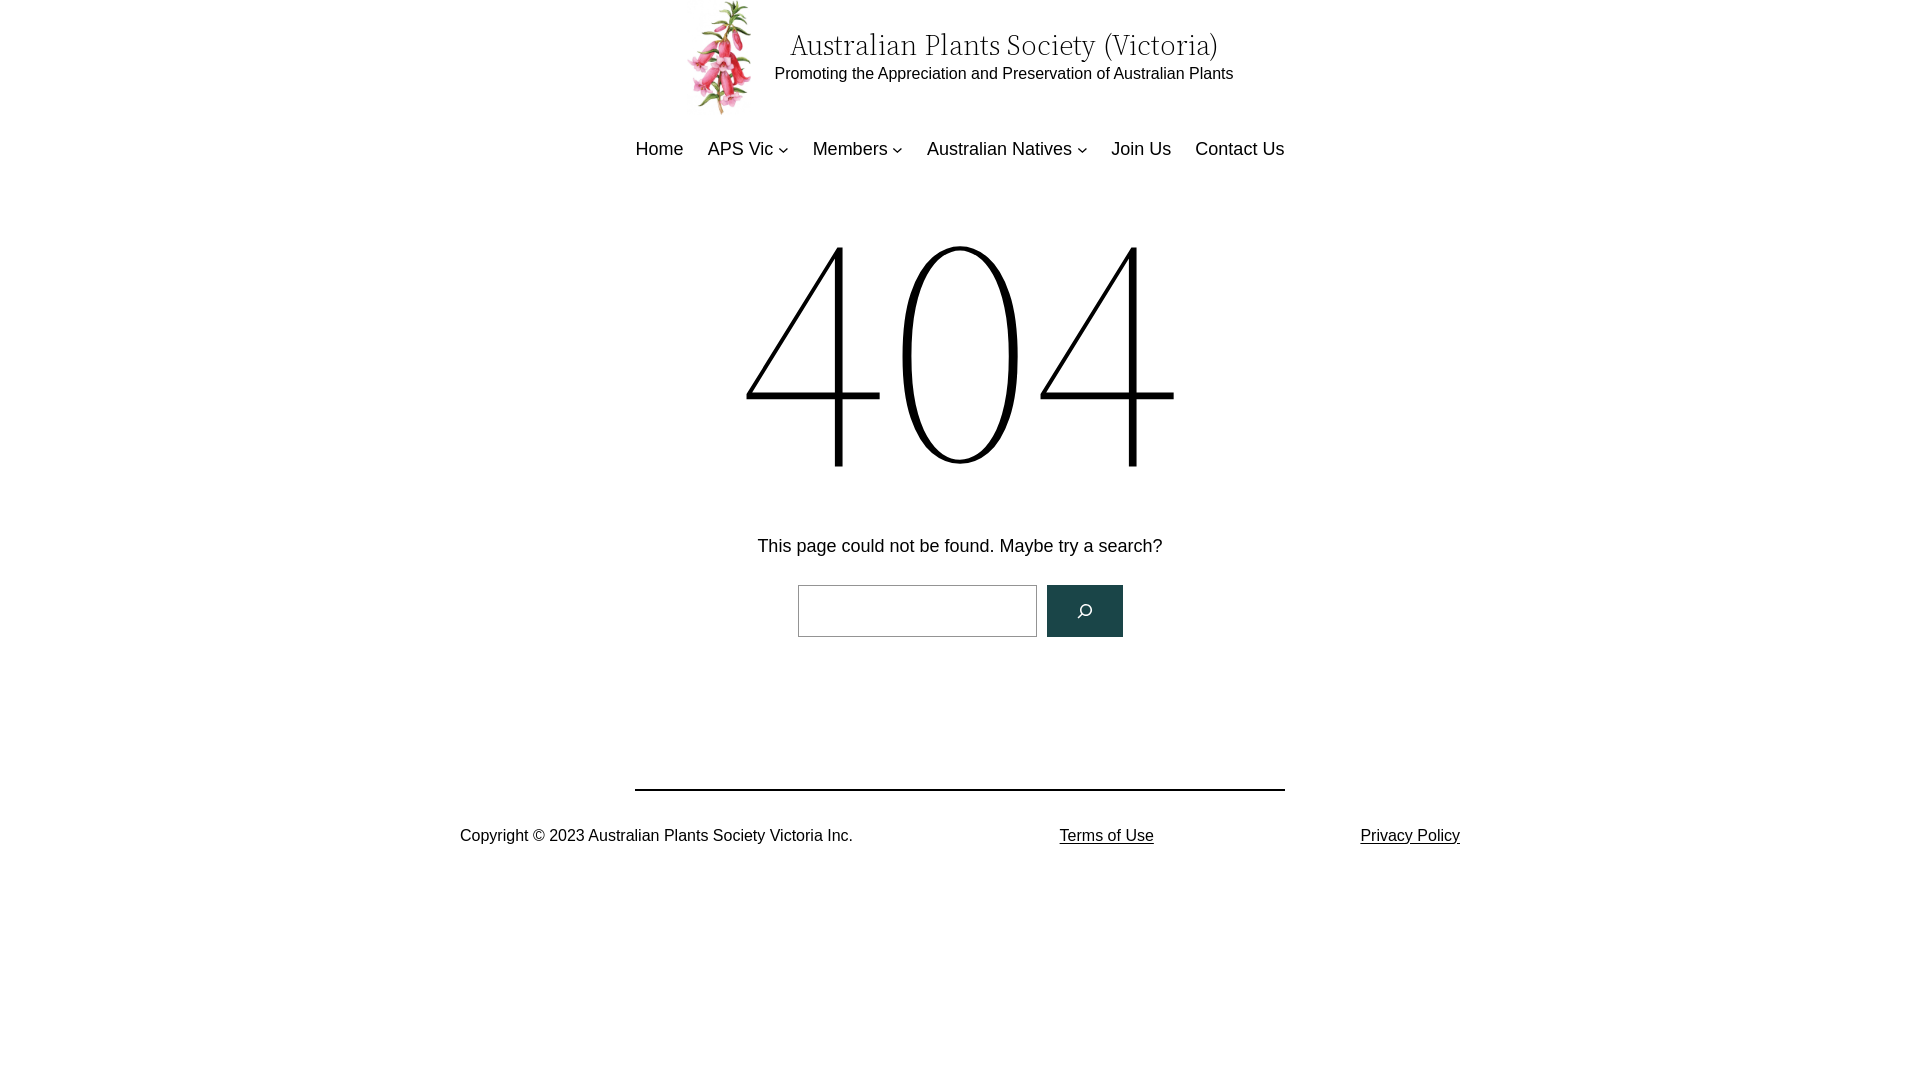 This screenshot has width=1920, height=1080. What do you see at coordinates (1410, 836) in the screenshot?
I see `Privacy Policy` at bounding box center [1410, 836].